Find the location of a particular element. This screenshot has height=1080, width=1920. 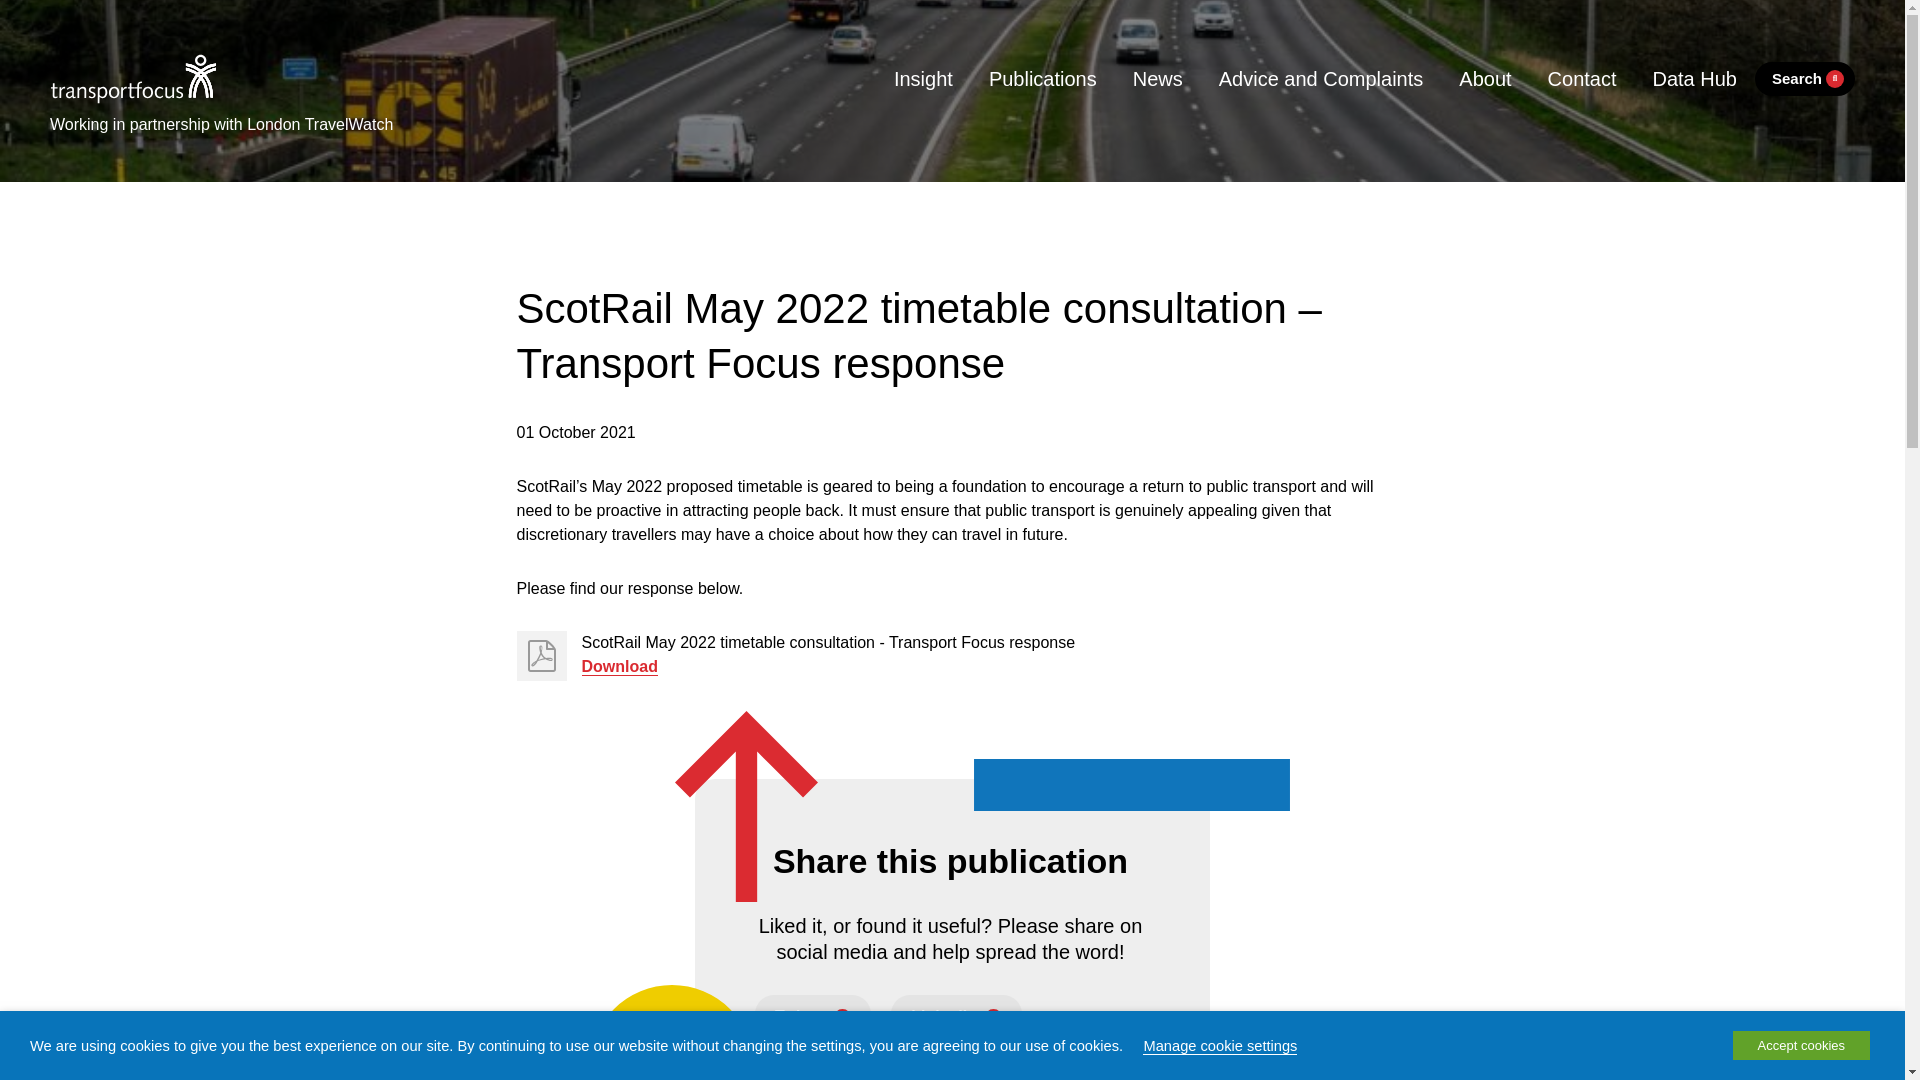

Twitter is located at coordinates (812, 1016).